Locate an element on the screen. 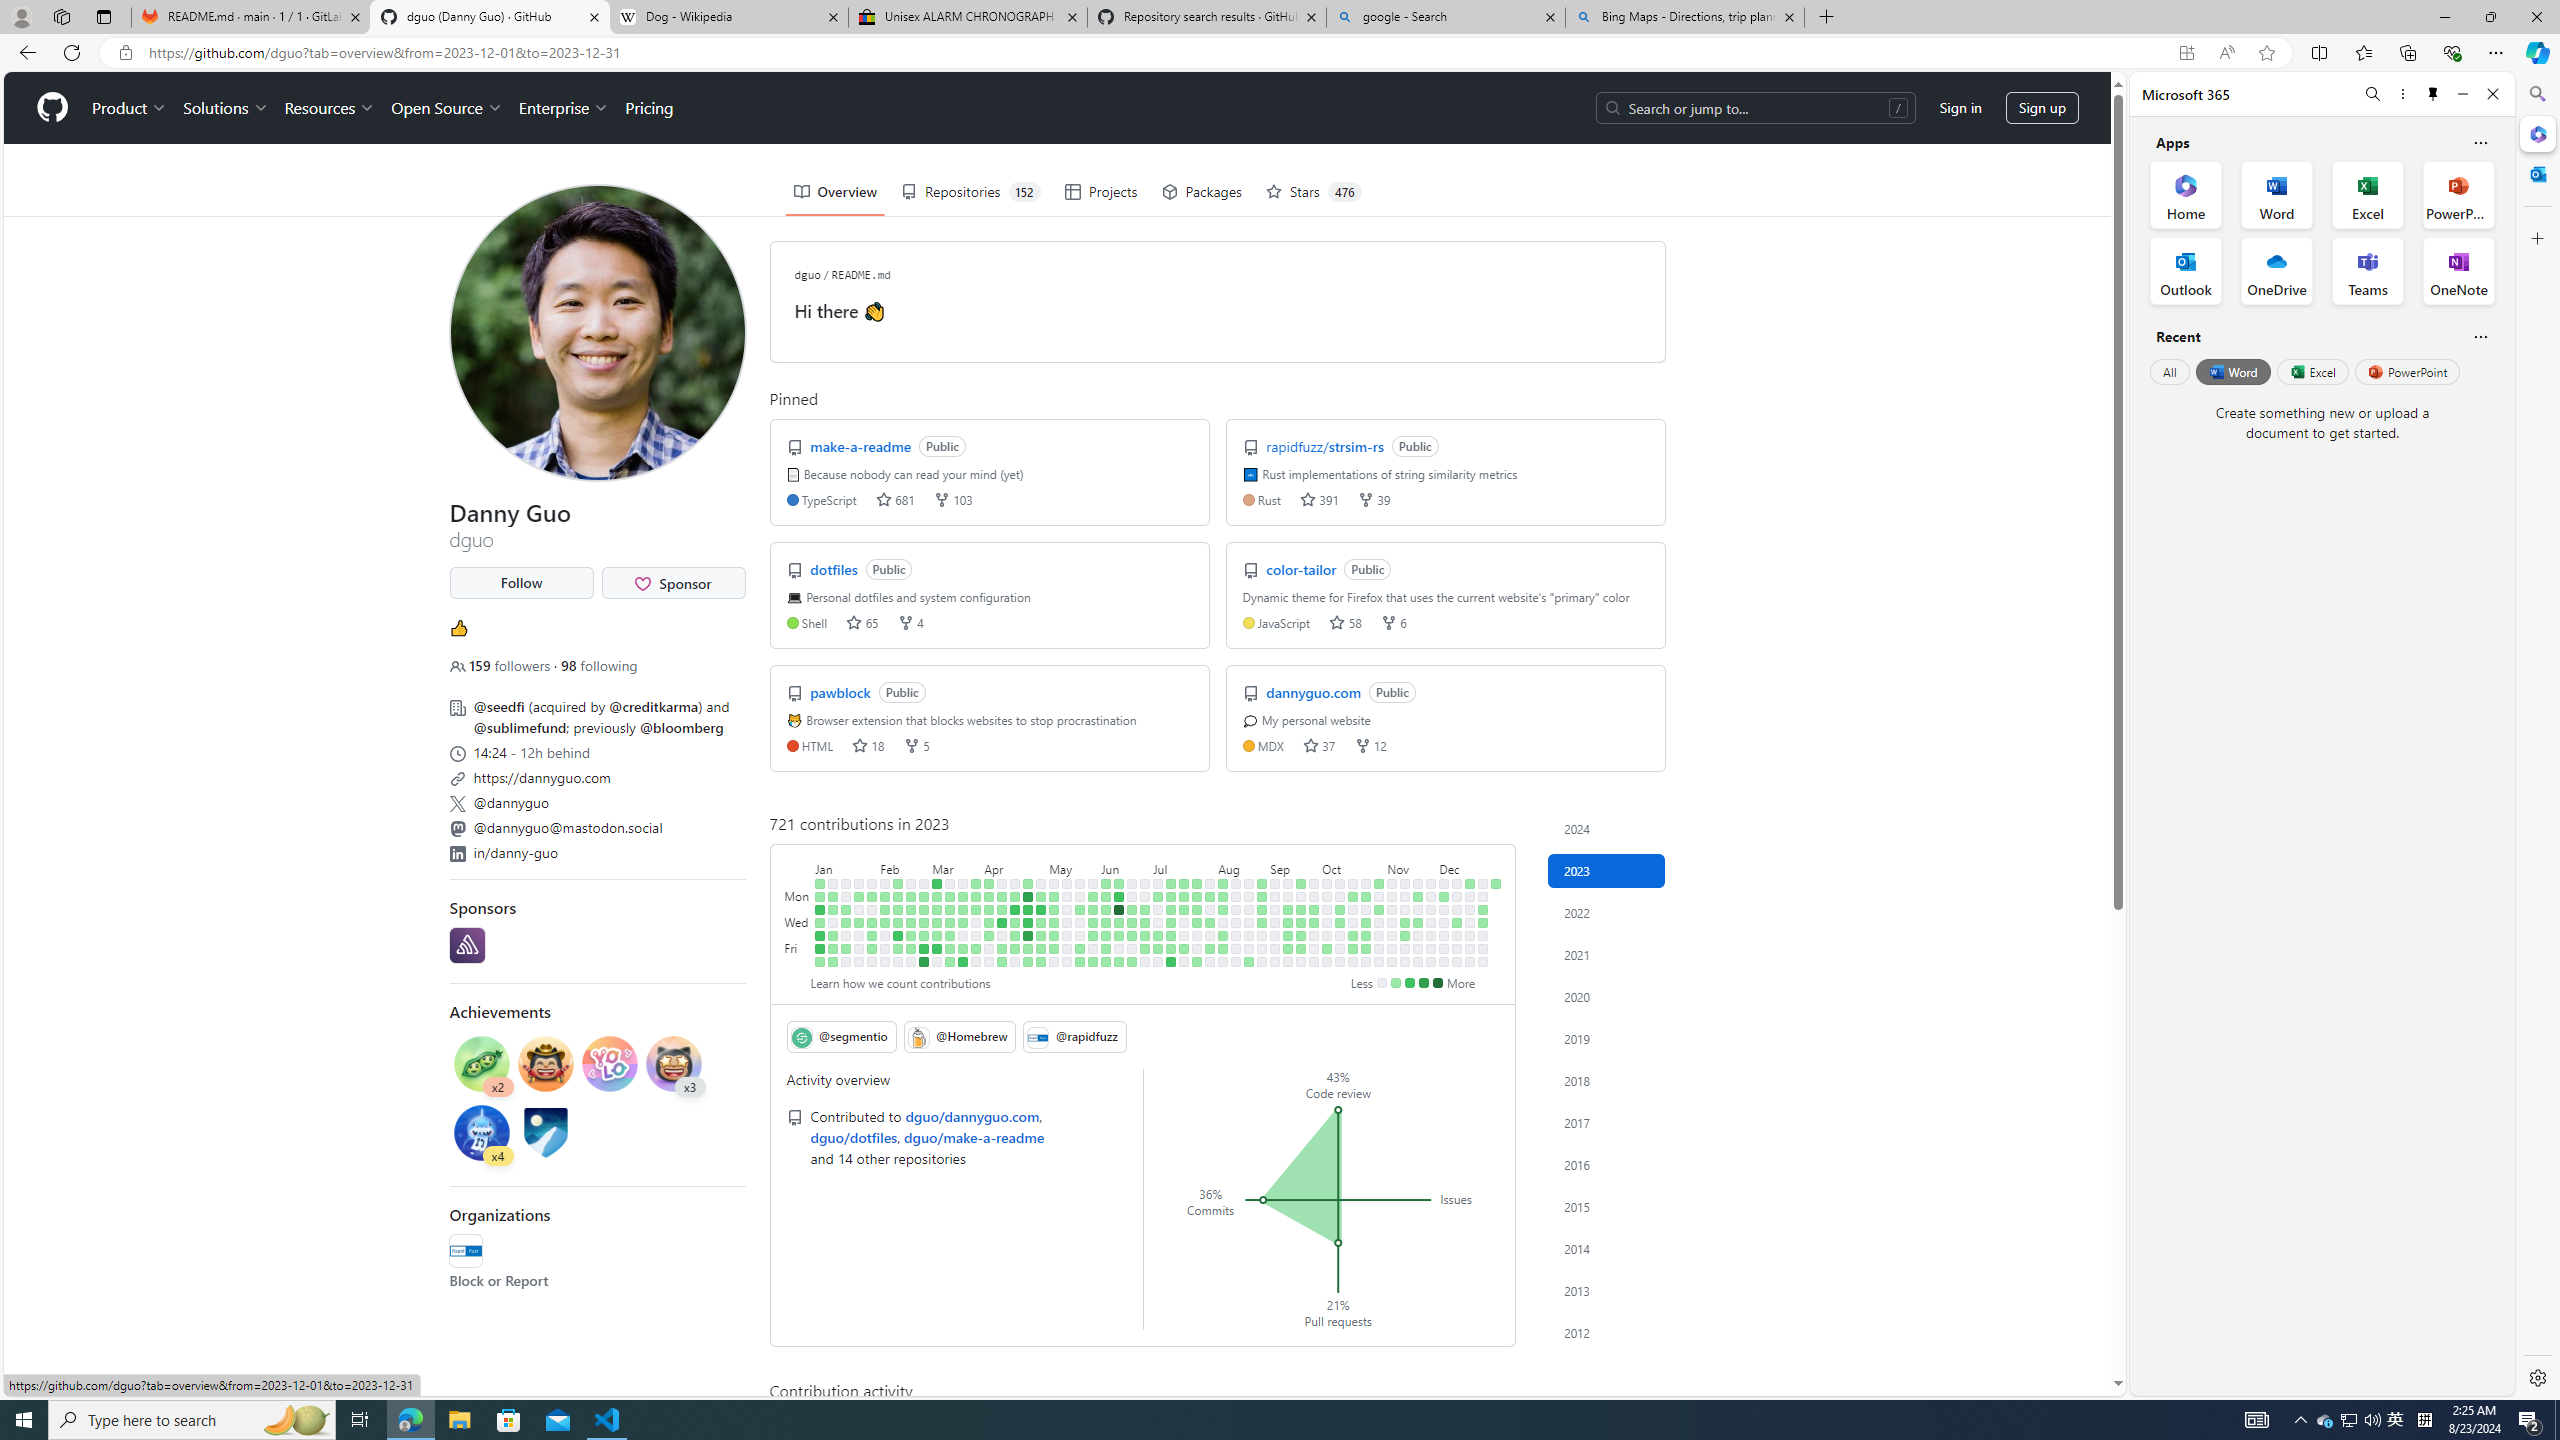 This screenshot has height=1440, width=2560. Pricing is located at coordinates (648, 108).